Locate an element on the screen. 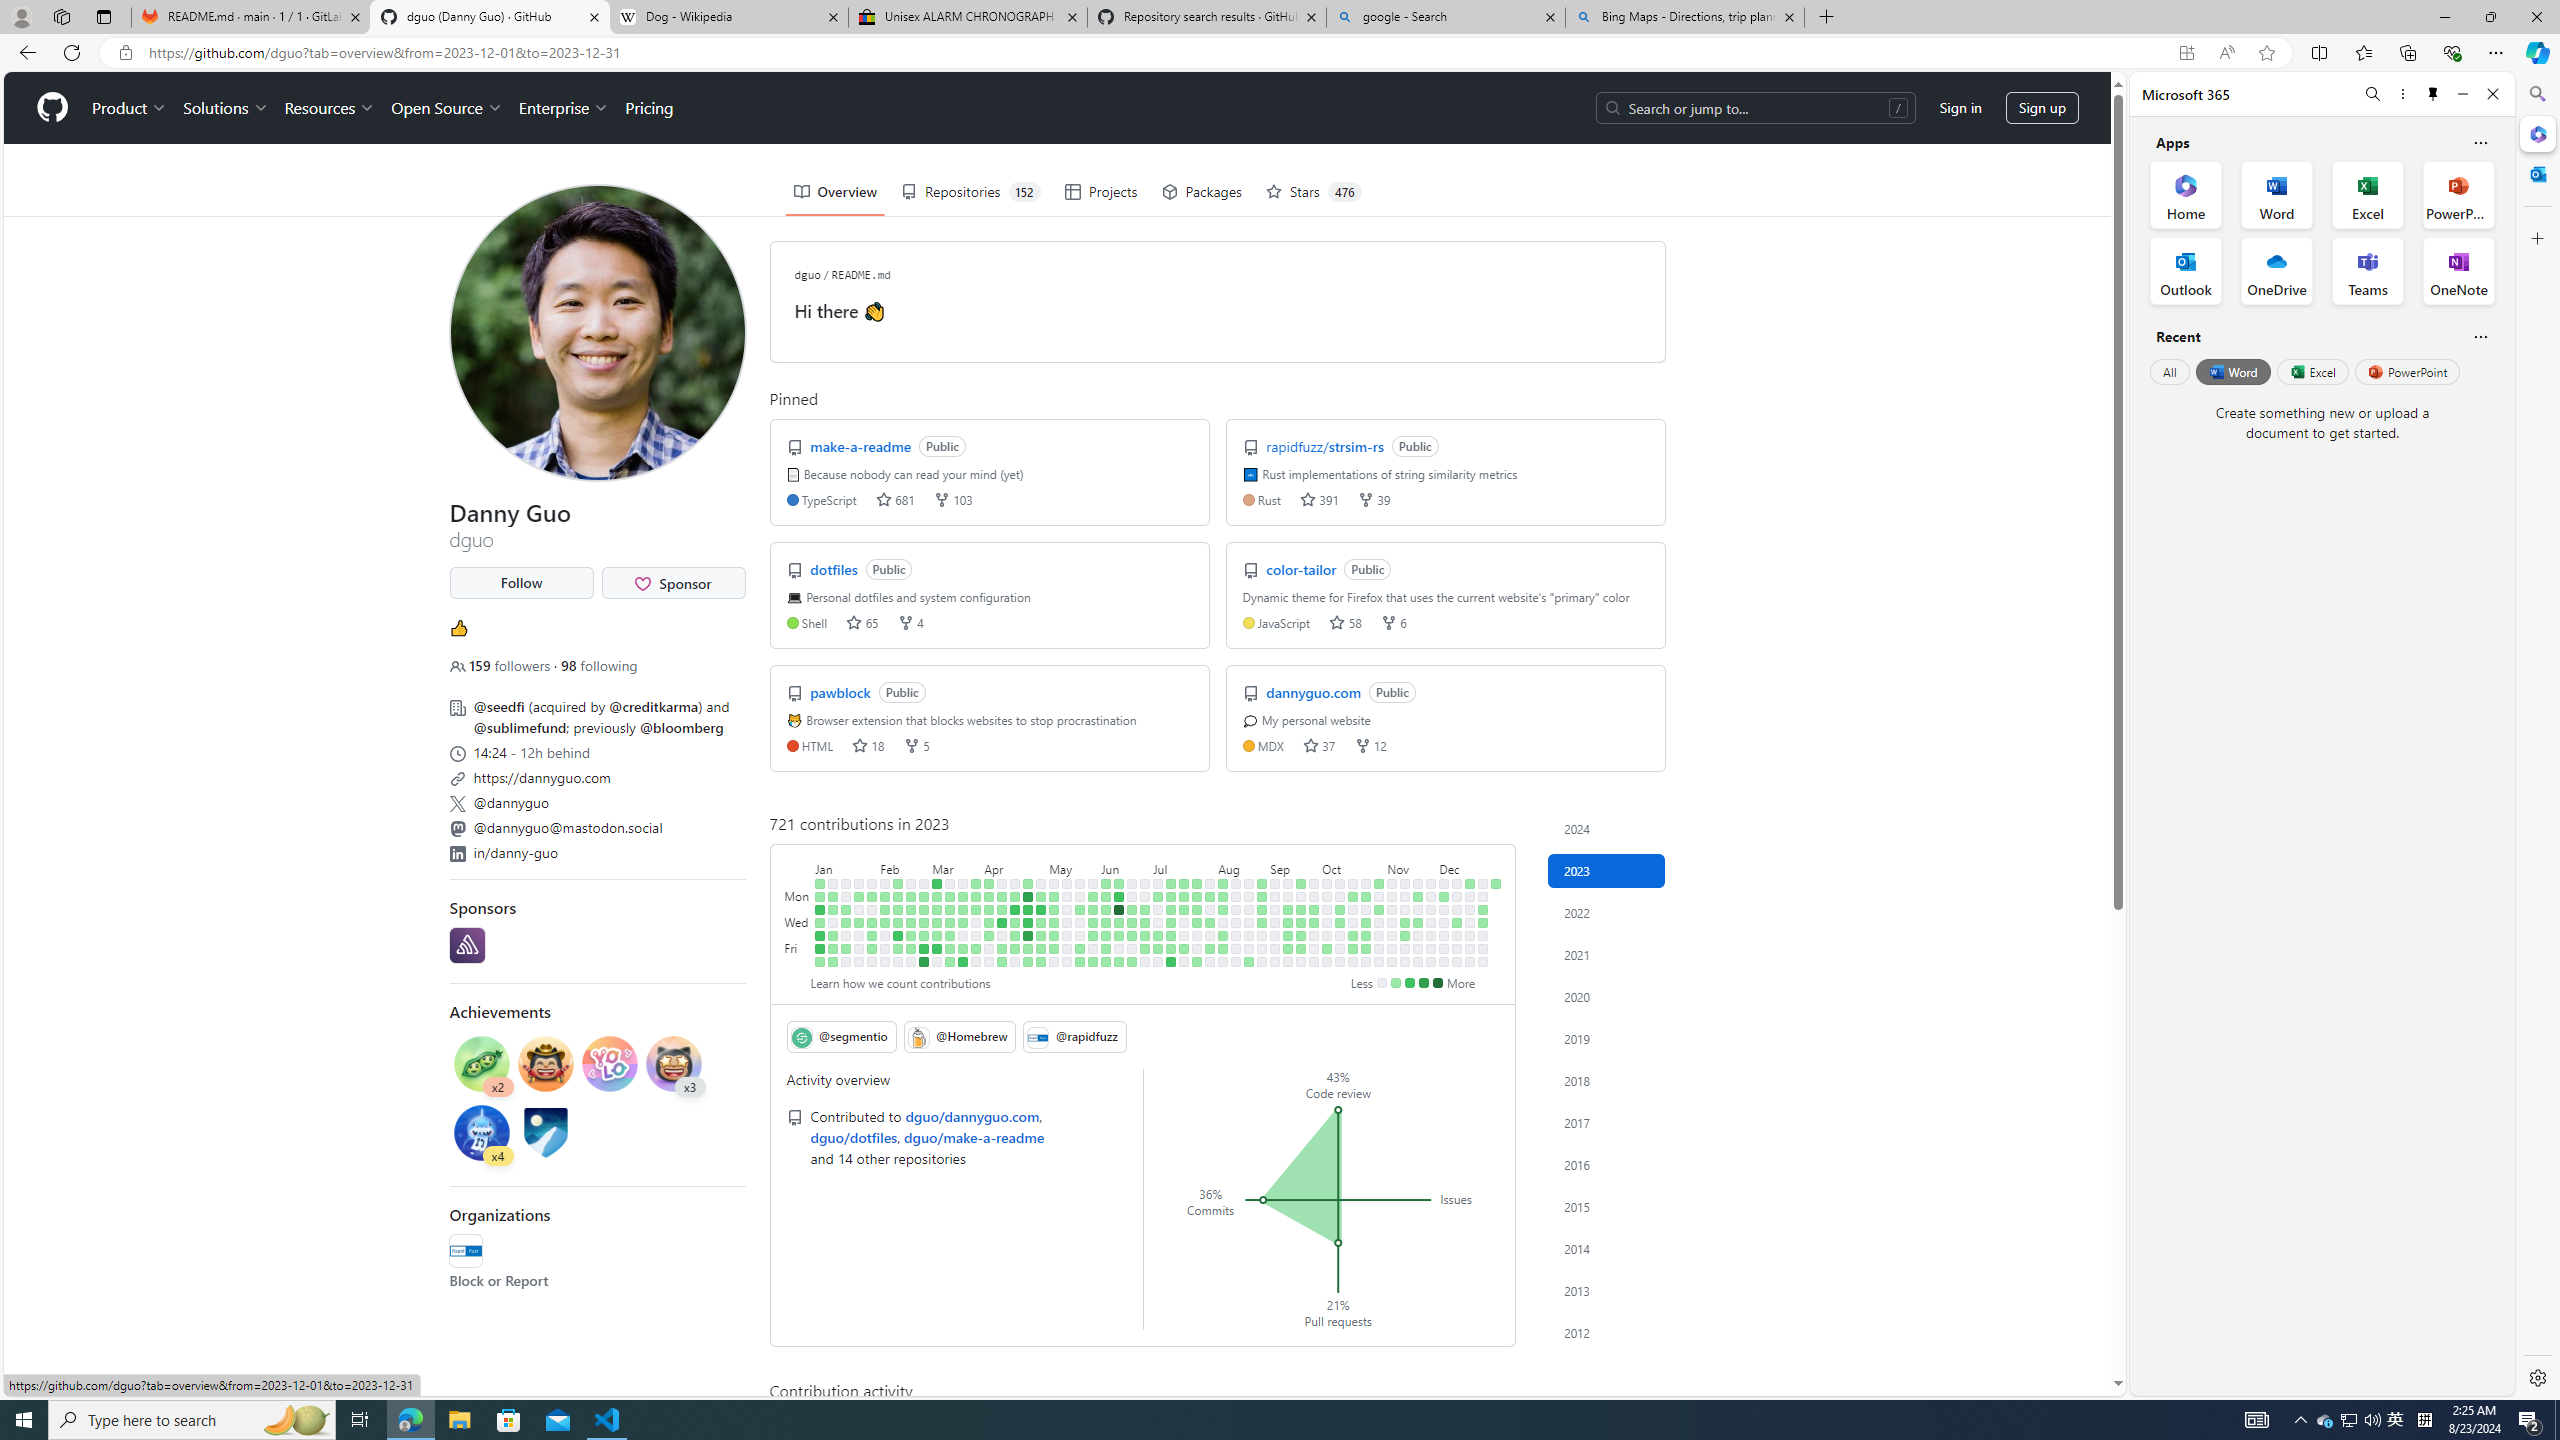 This screenshot has height=1440, width=2560. Pricing is located at coordinates (648, 108).